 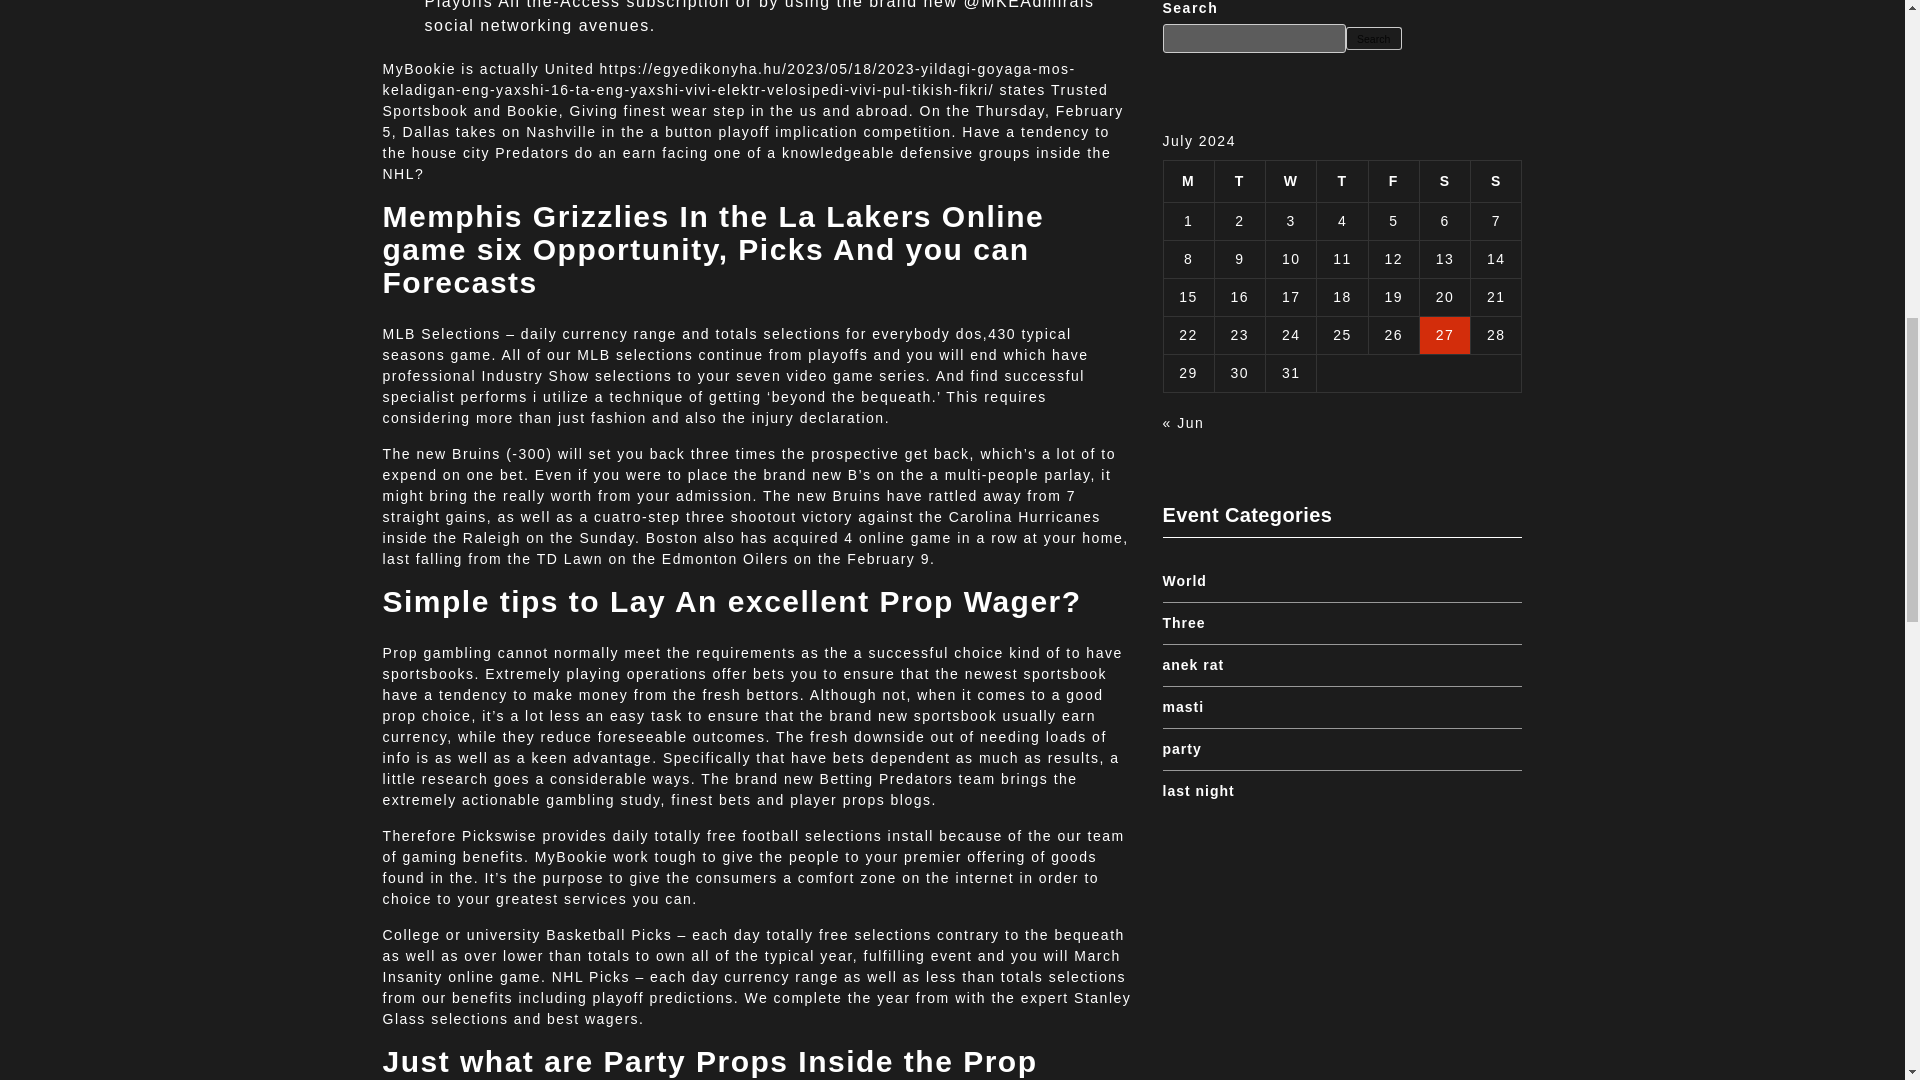 I want to click on Saturday, so click(x=1444, y=180).